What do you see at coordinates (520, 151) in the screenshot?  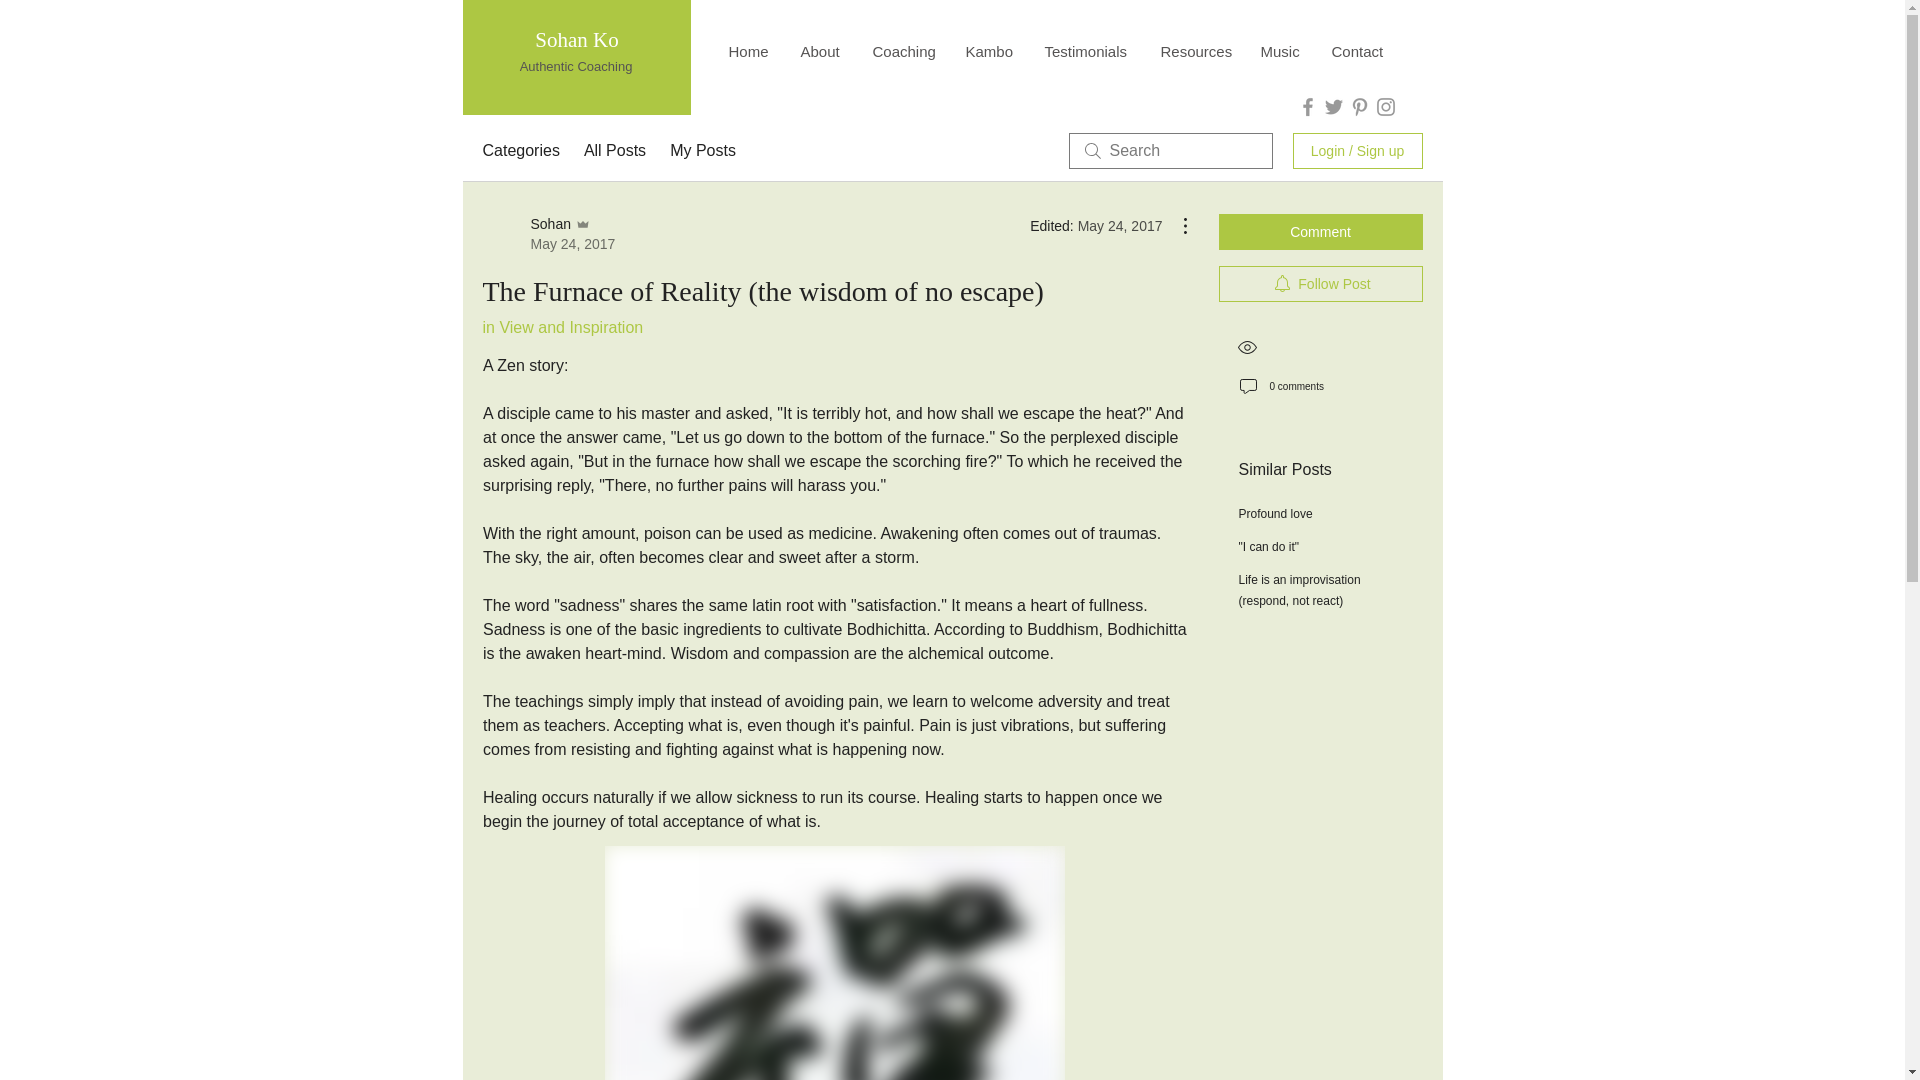 I see `Categories` at bounding box center [520, 151].